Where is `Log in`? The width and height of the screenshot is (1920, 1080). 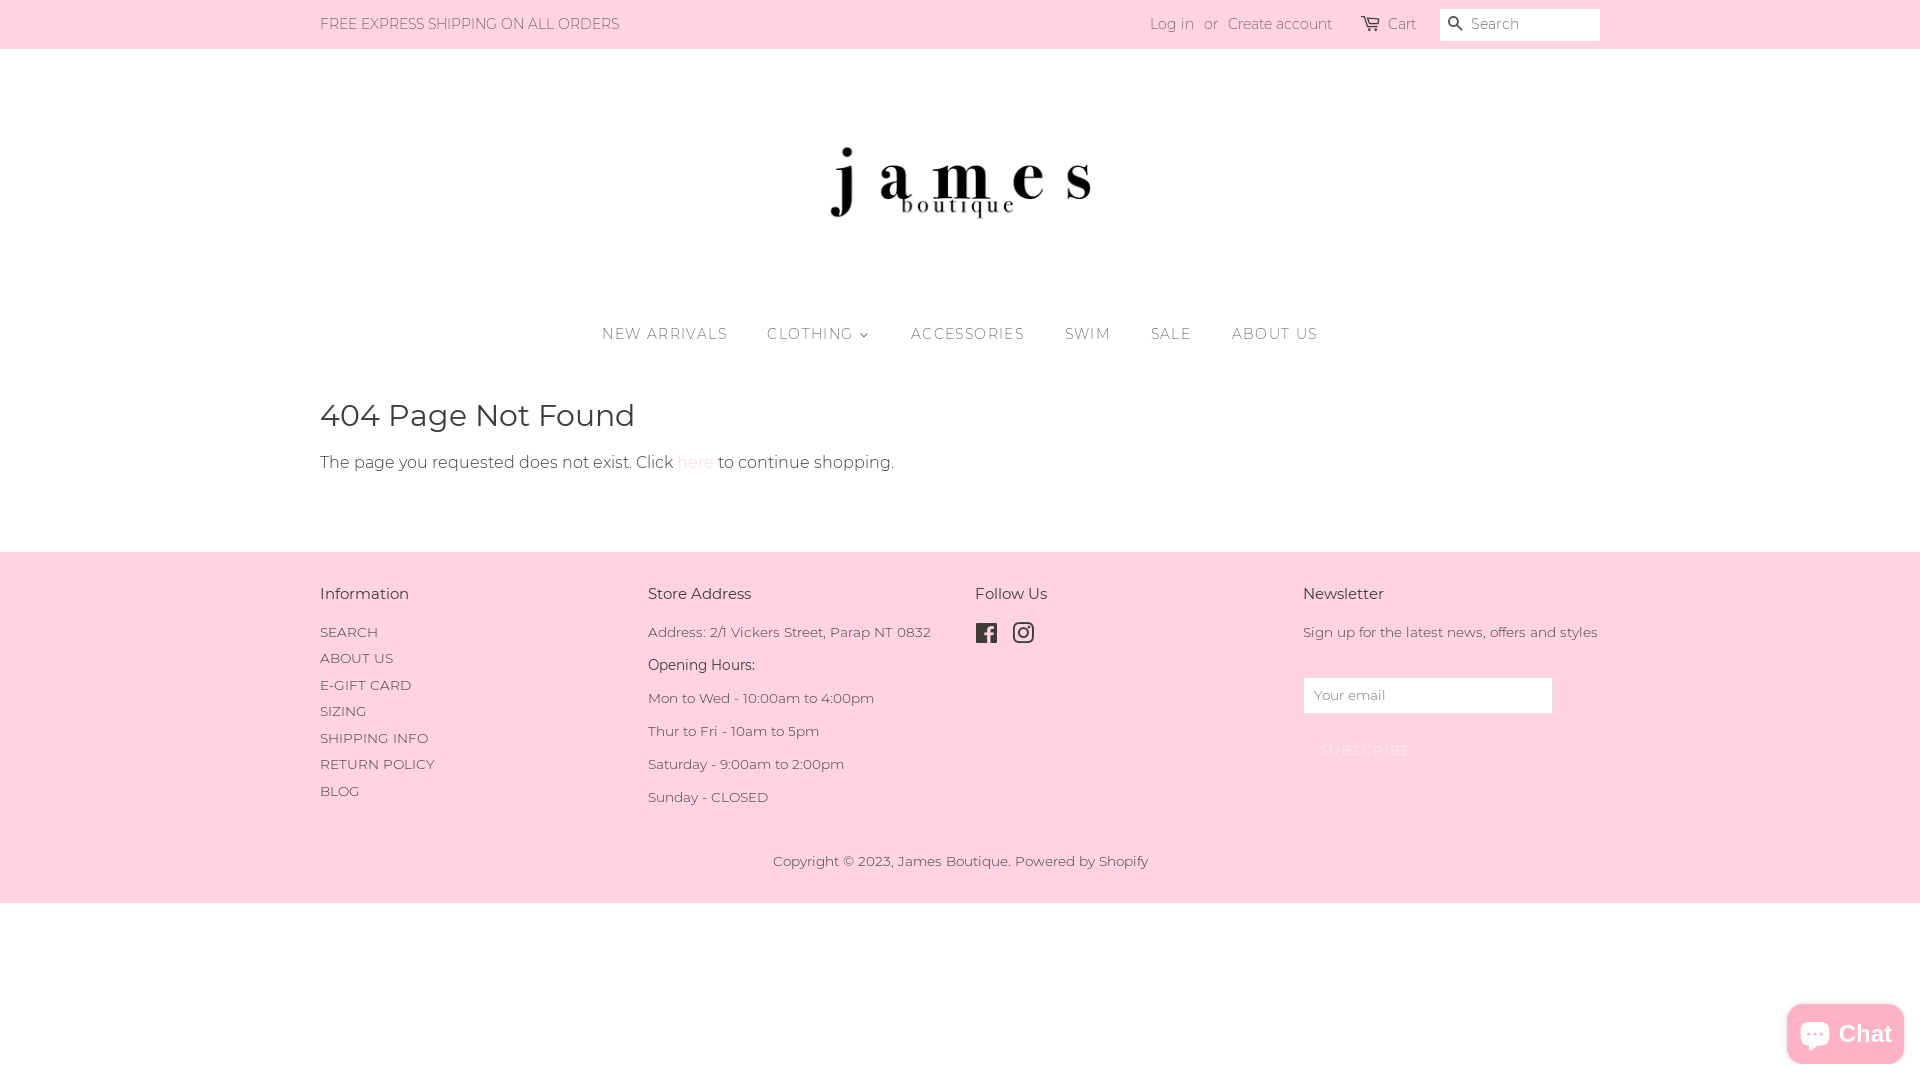 Log in is located at coordinates (1172, 24).